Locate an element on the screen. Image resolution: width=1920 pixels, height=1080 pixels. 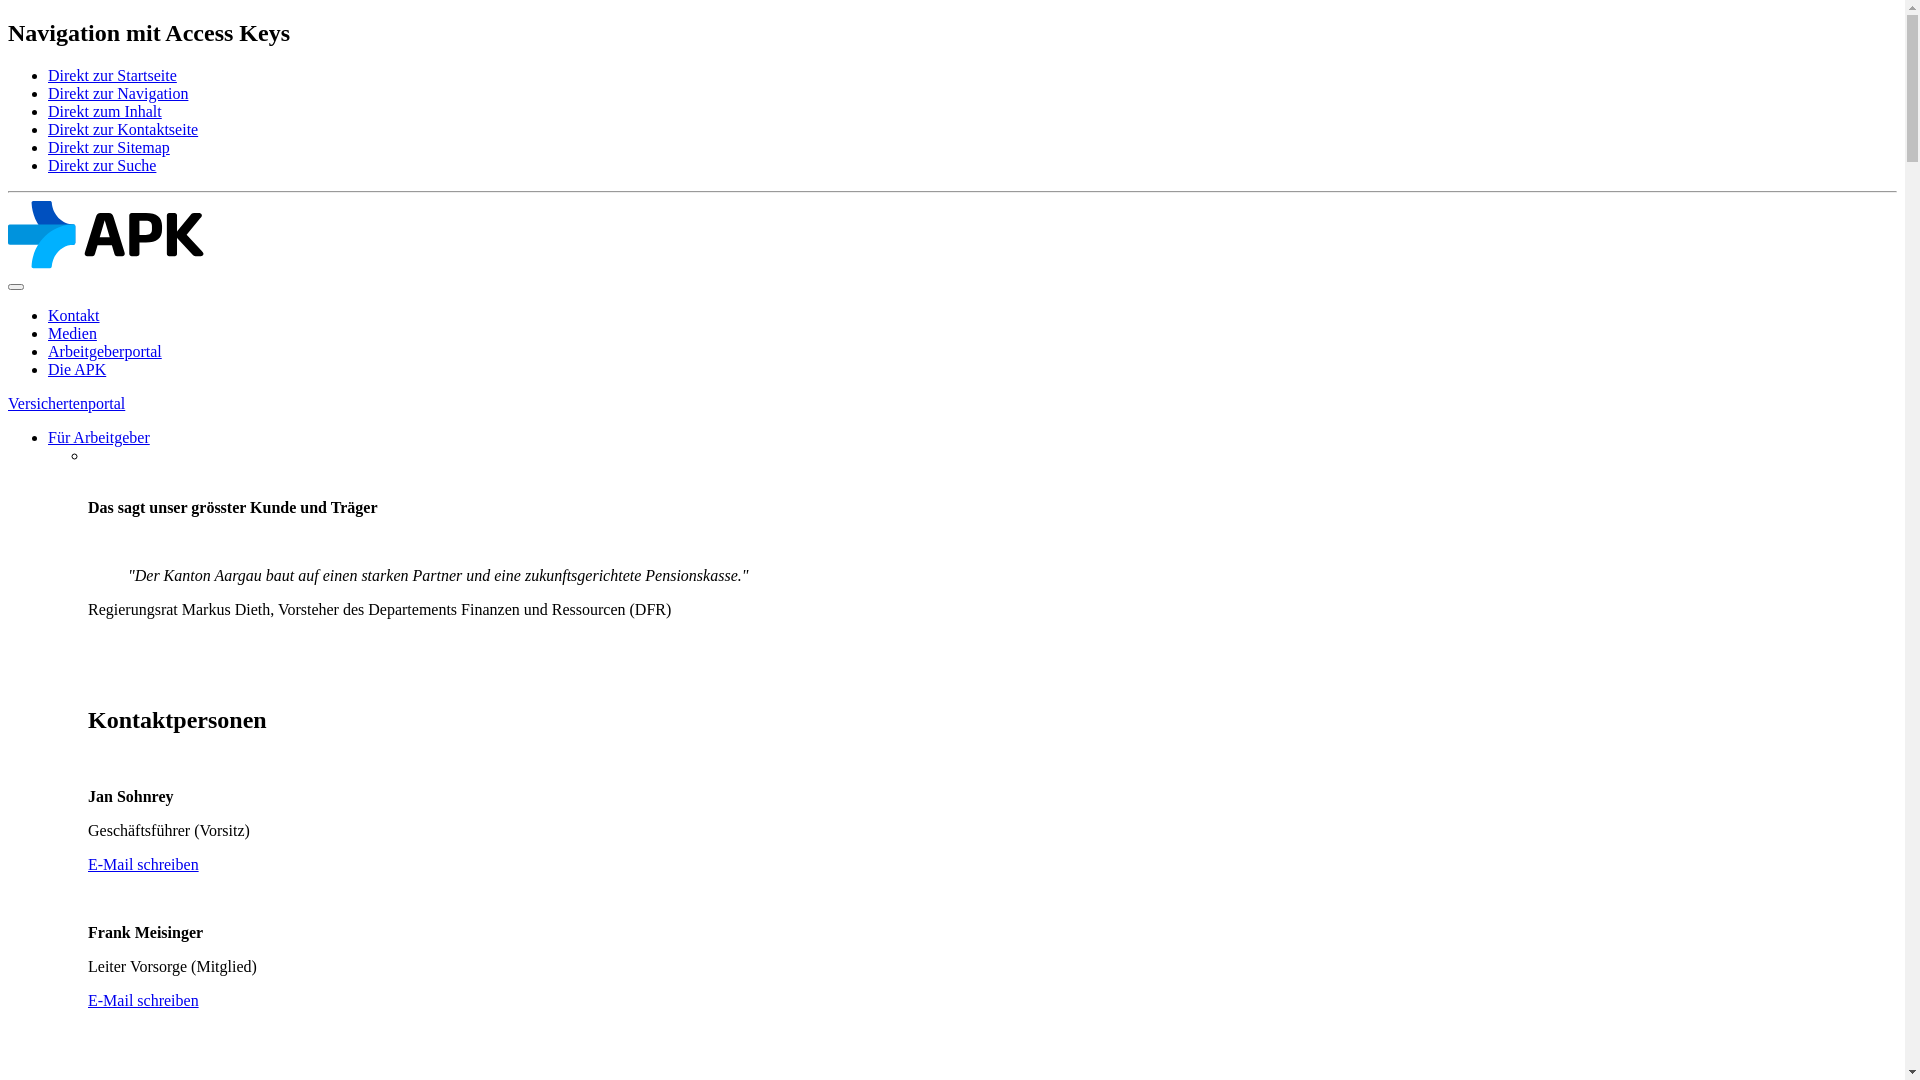
E-Mail schreiben is located at coordinates (144, 1000).